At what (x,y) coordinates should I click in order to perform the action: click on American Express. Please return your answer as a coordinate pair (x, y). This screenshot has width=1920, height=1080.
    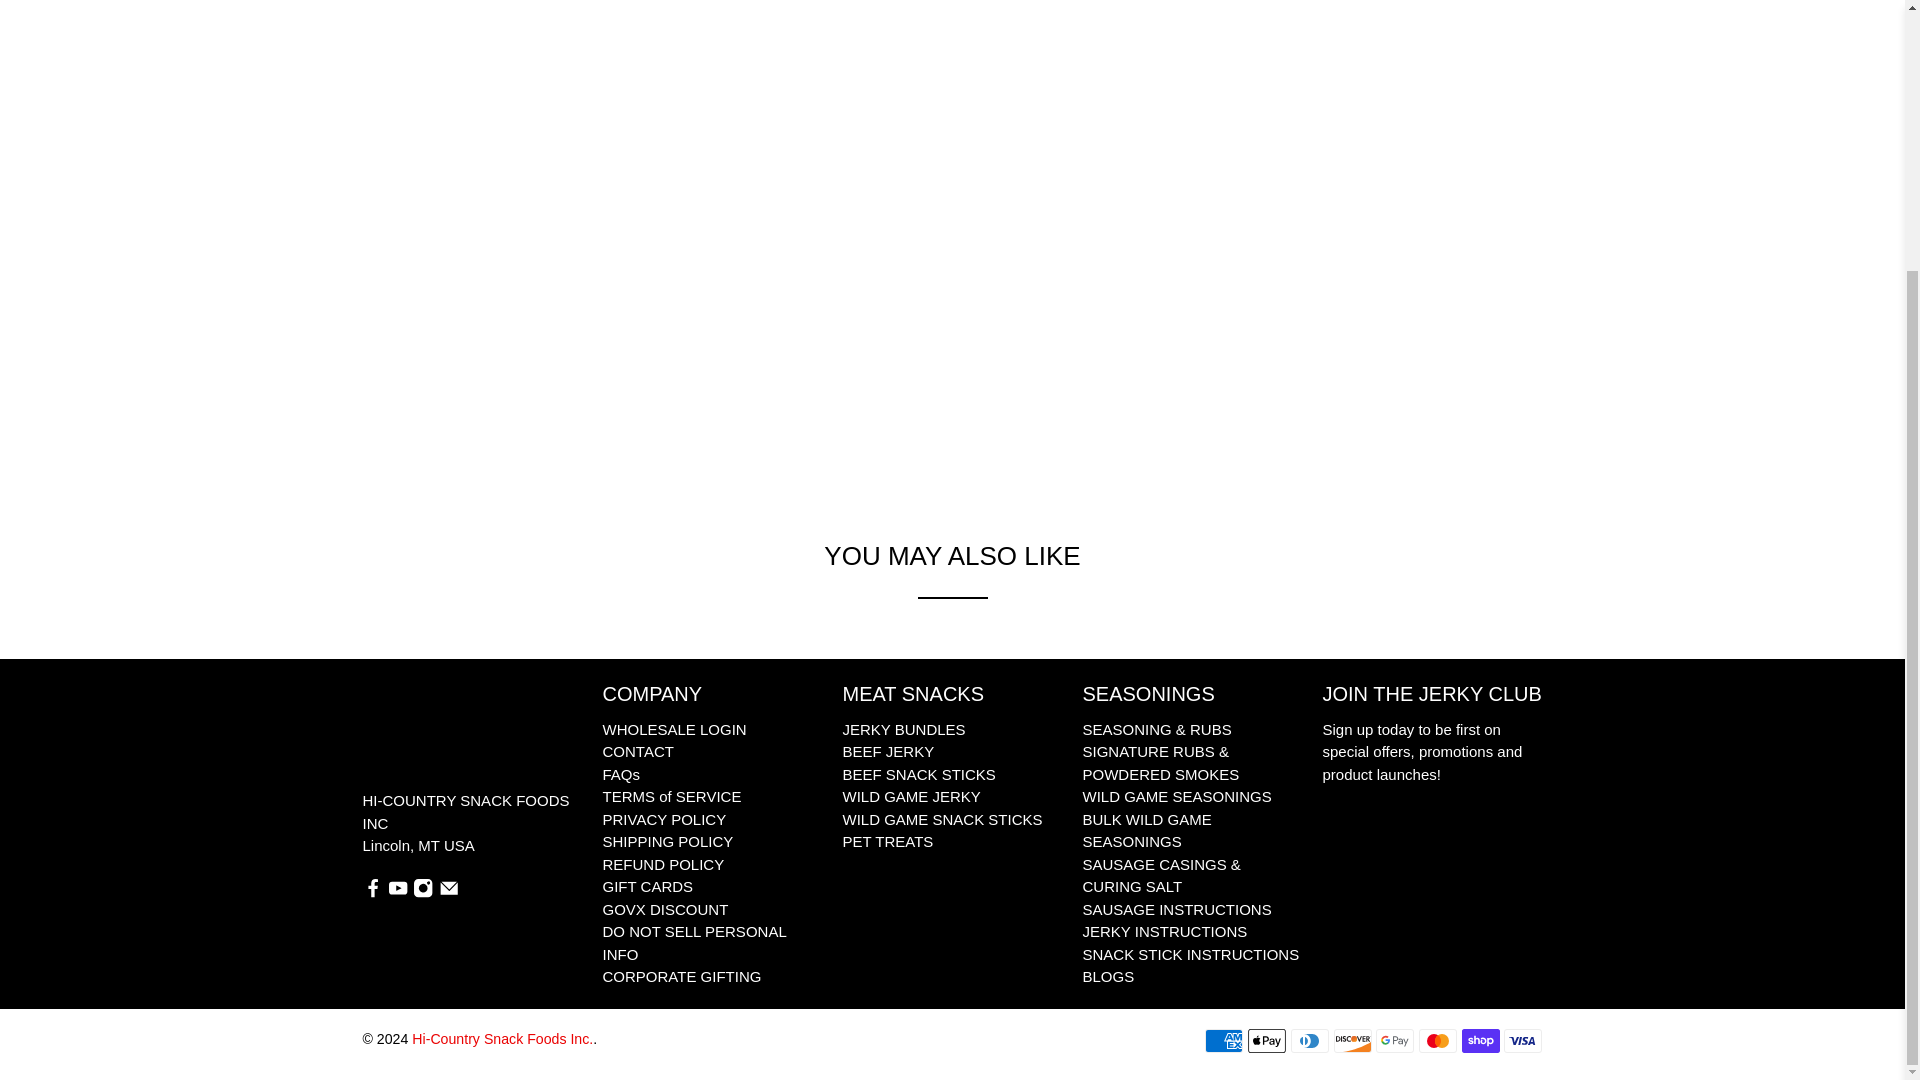
    Looking at the image, I should click on (1224, 1041).